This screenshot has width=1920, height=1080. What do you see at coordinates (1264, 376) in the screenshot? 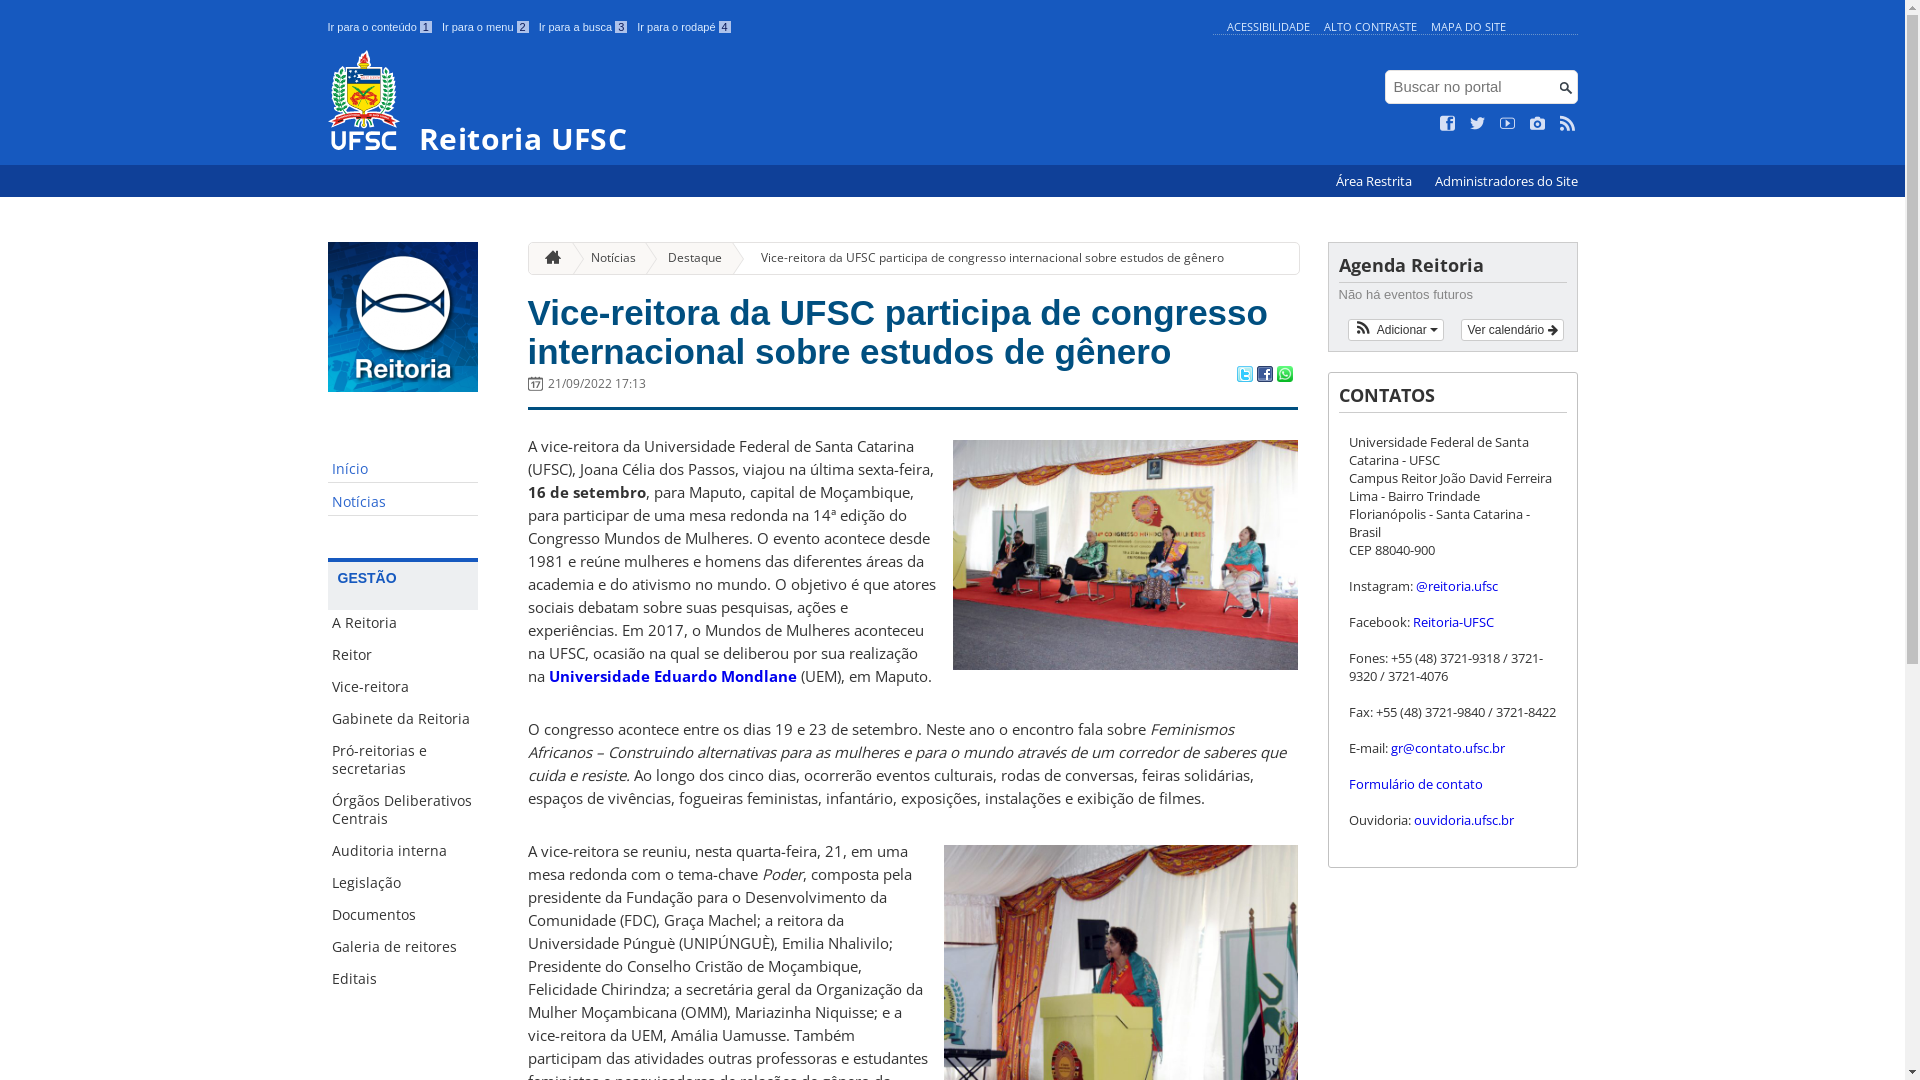
I see `Compartilhar no Facebook` at bounding box center [1264, 376].